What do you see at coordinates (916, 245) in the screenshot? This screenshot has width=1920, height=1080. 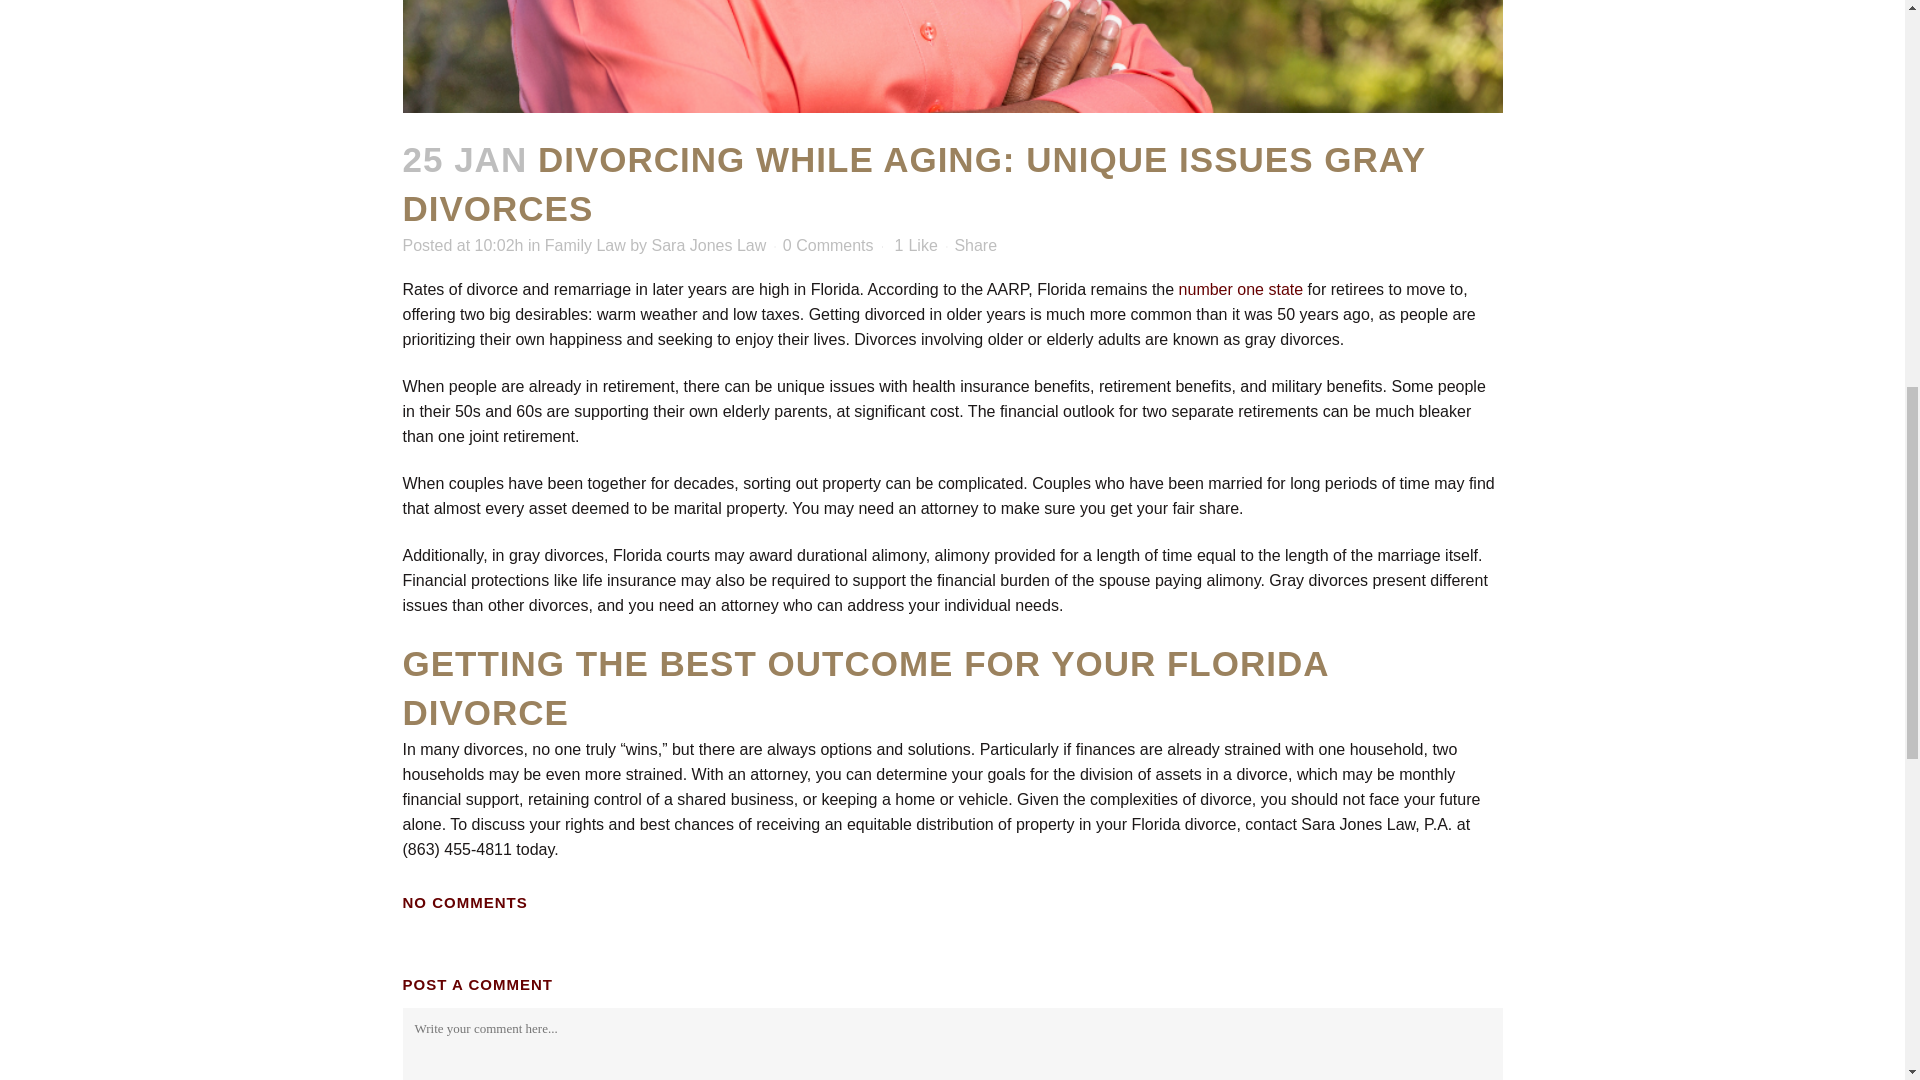 I see `1 Like` at bounding box center [916, 245].